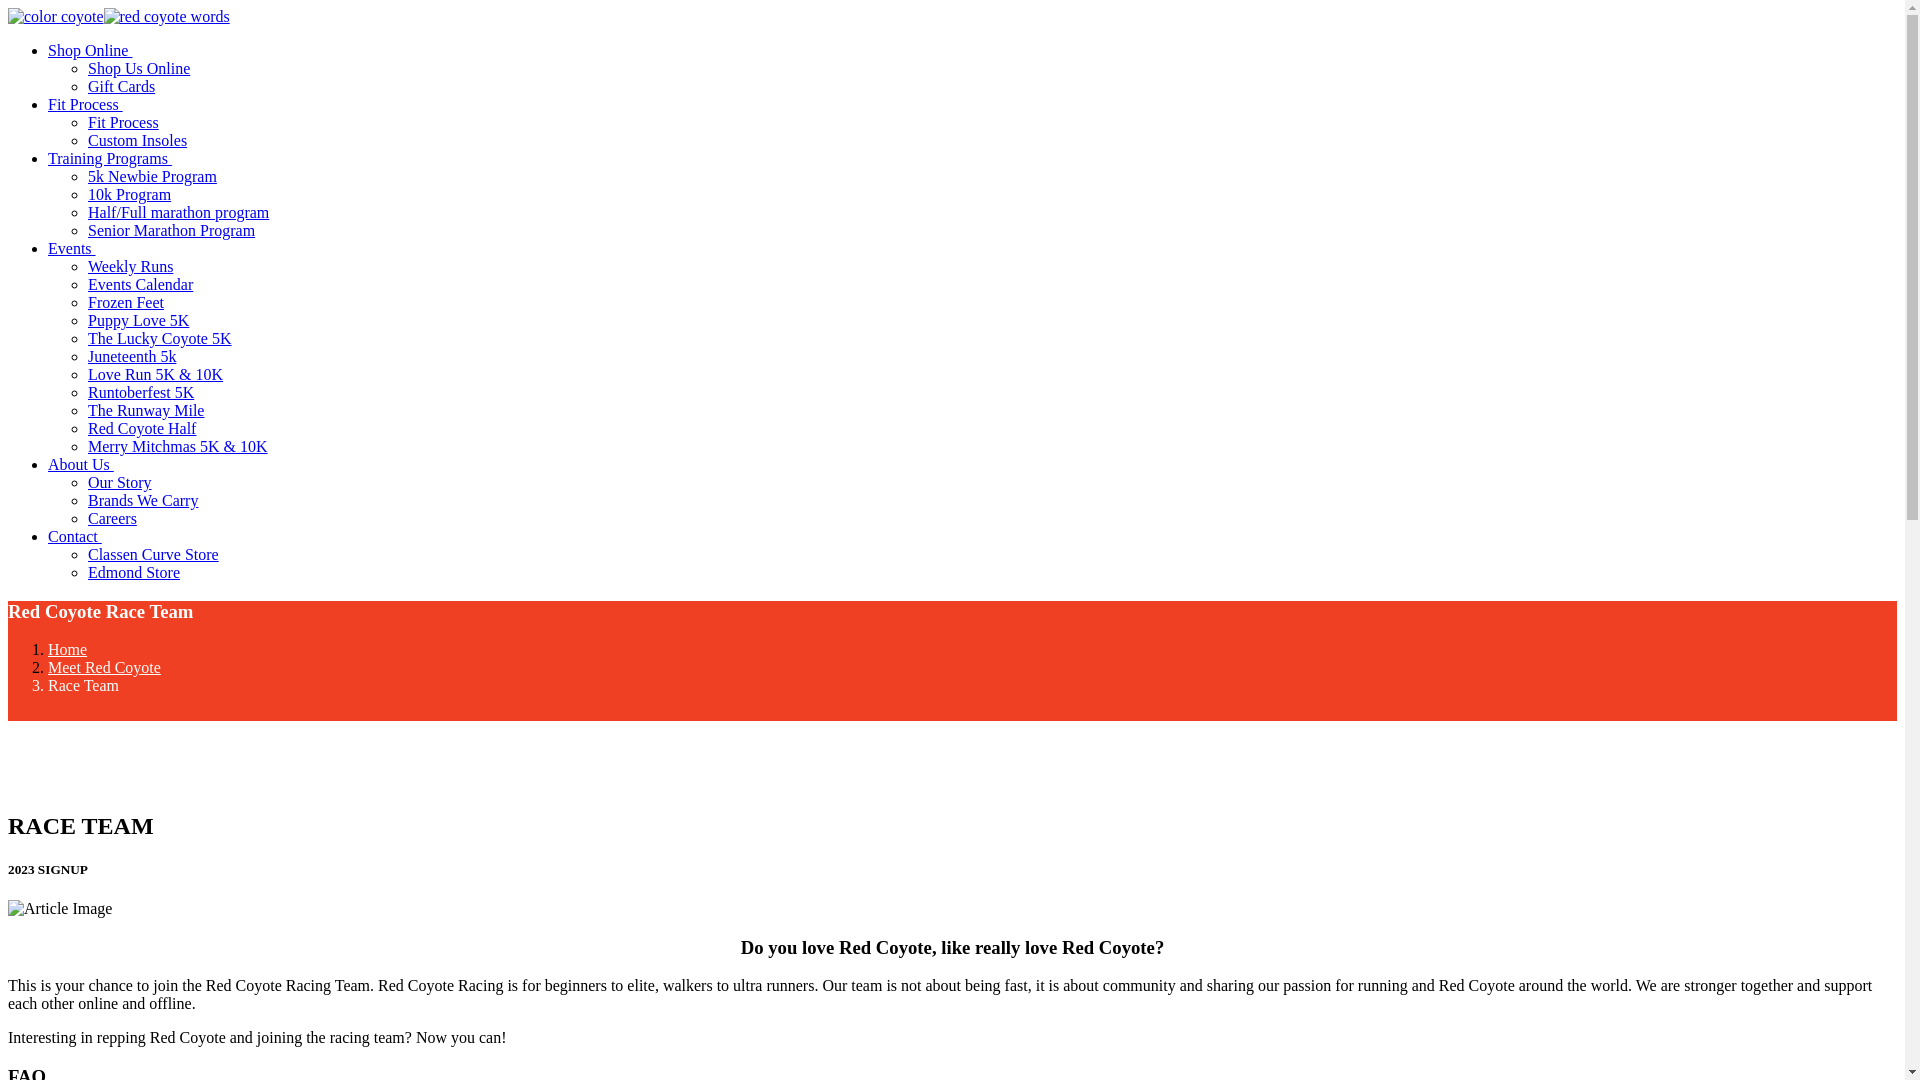  I want to click on Our Story, so click(120, 482).